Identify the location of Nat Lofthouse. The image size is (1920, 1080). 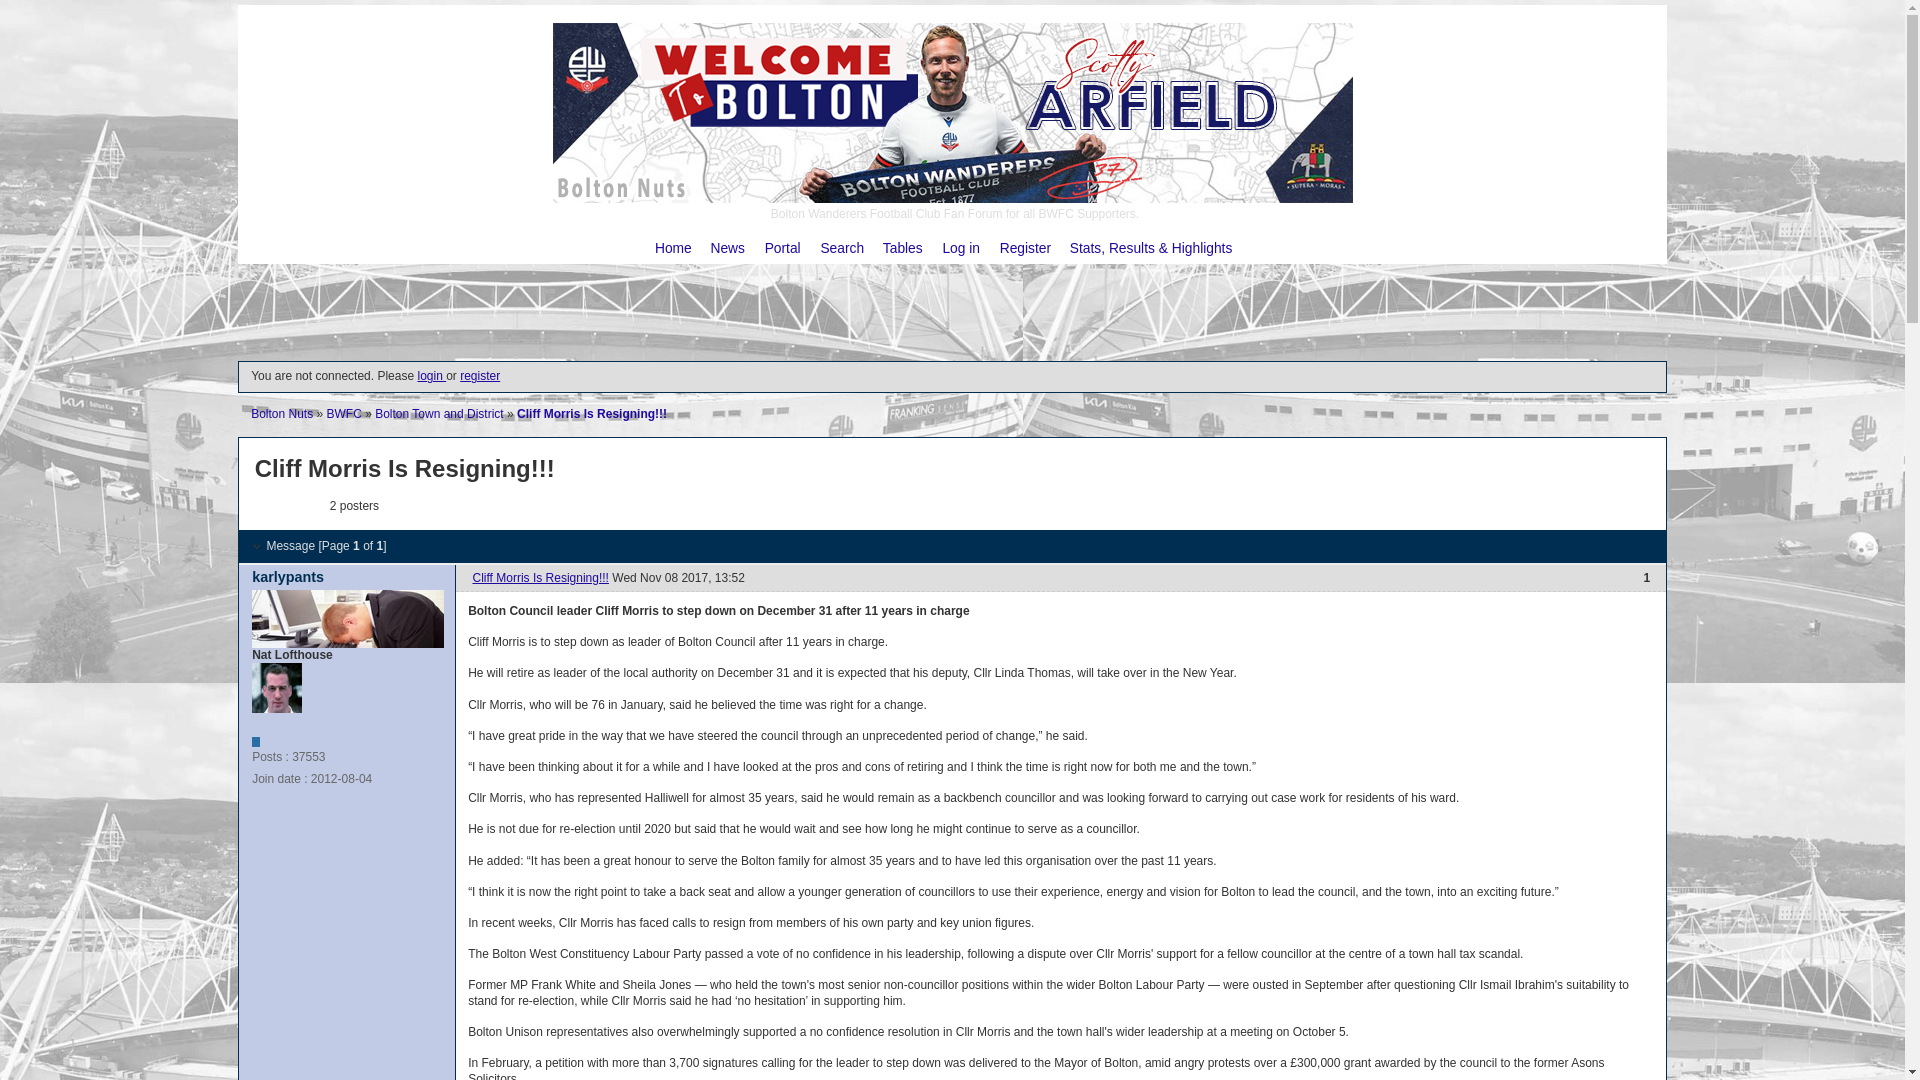
(276, 688).